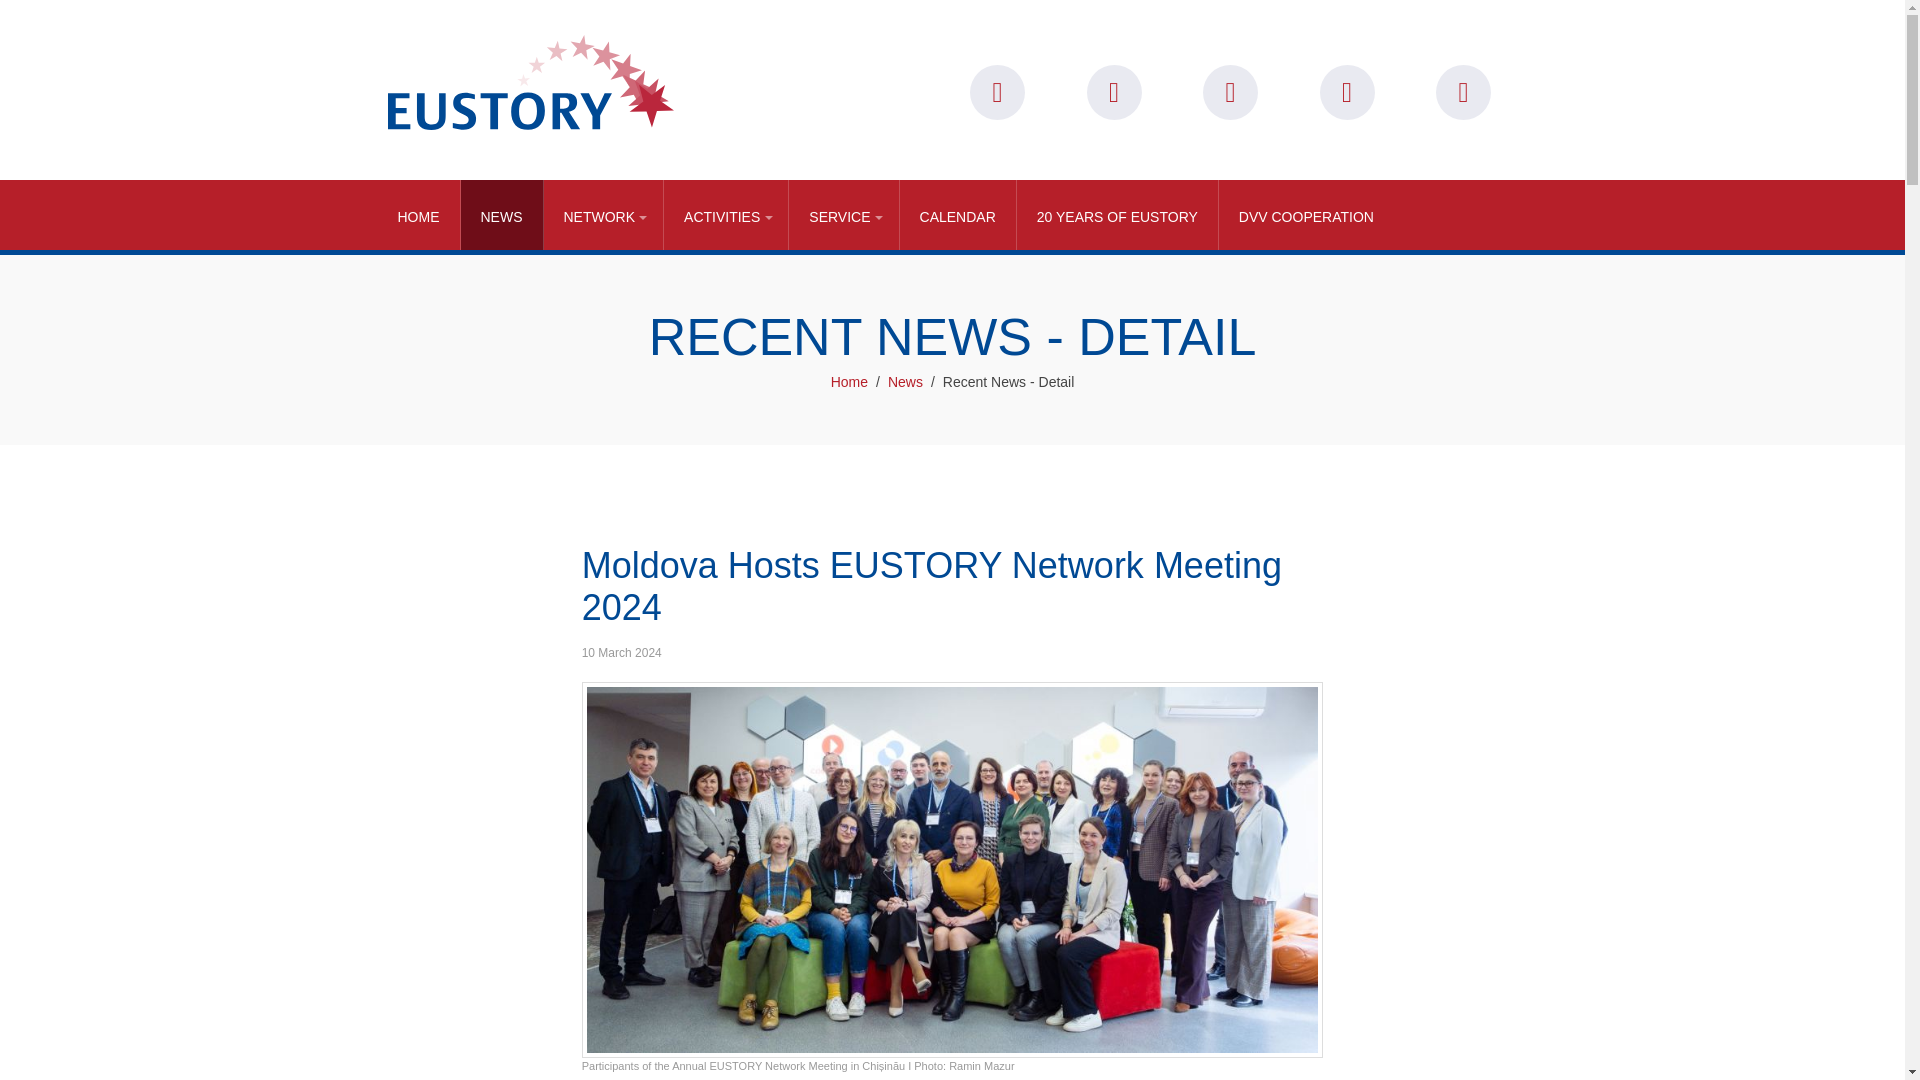 The image size is (1920, 1080). Describe the element at coordinates (1464, 92) in the screenshot. I see `Visit us on Instagram` at that location.